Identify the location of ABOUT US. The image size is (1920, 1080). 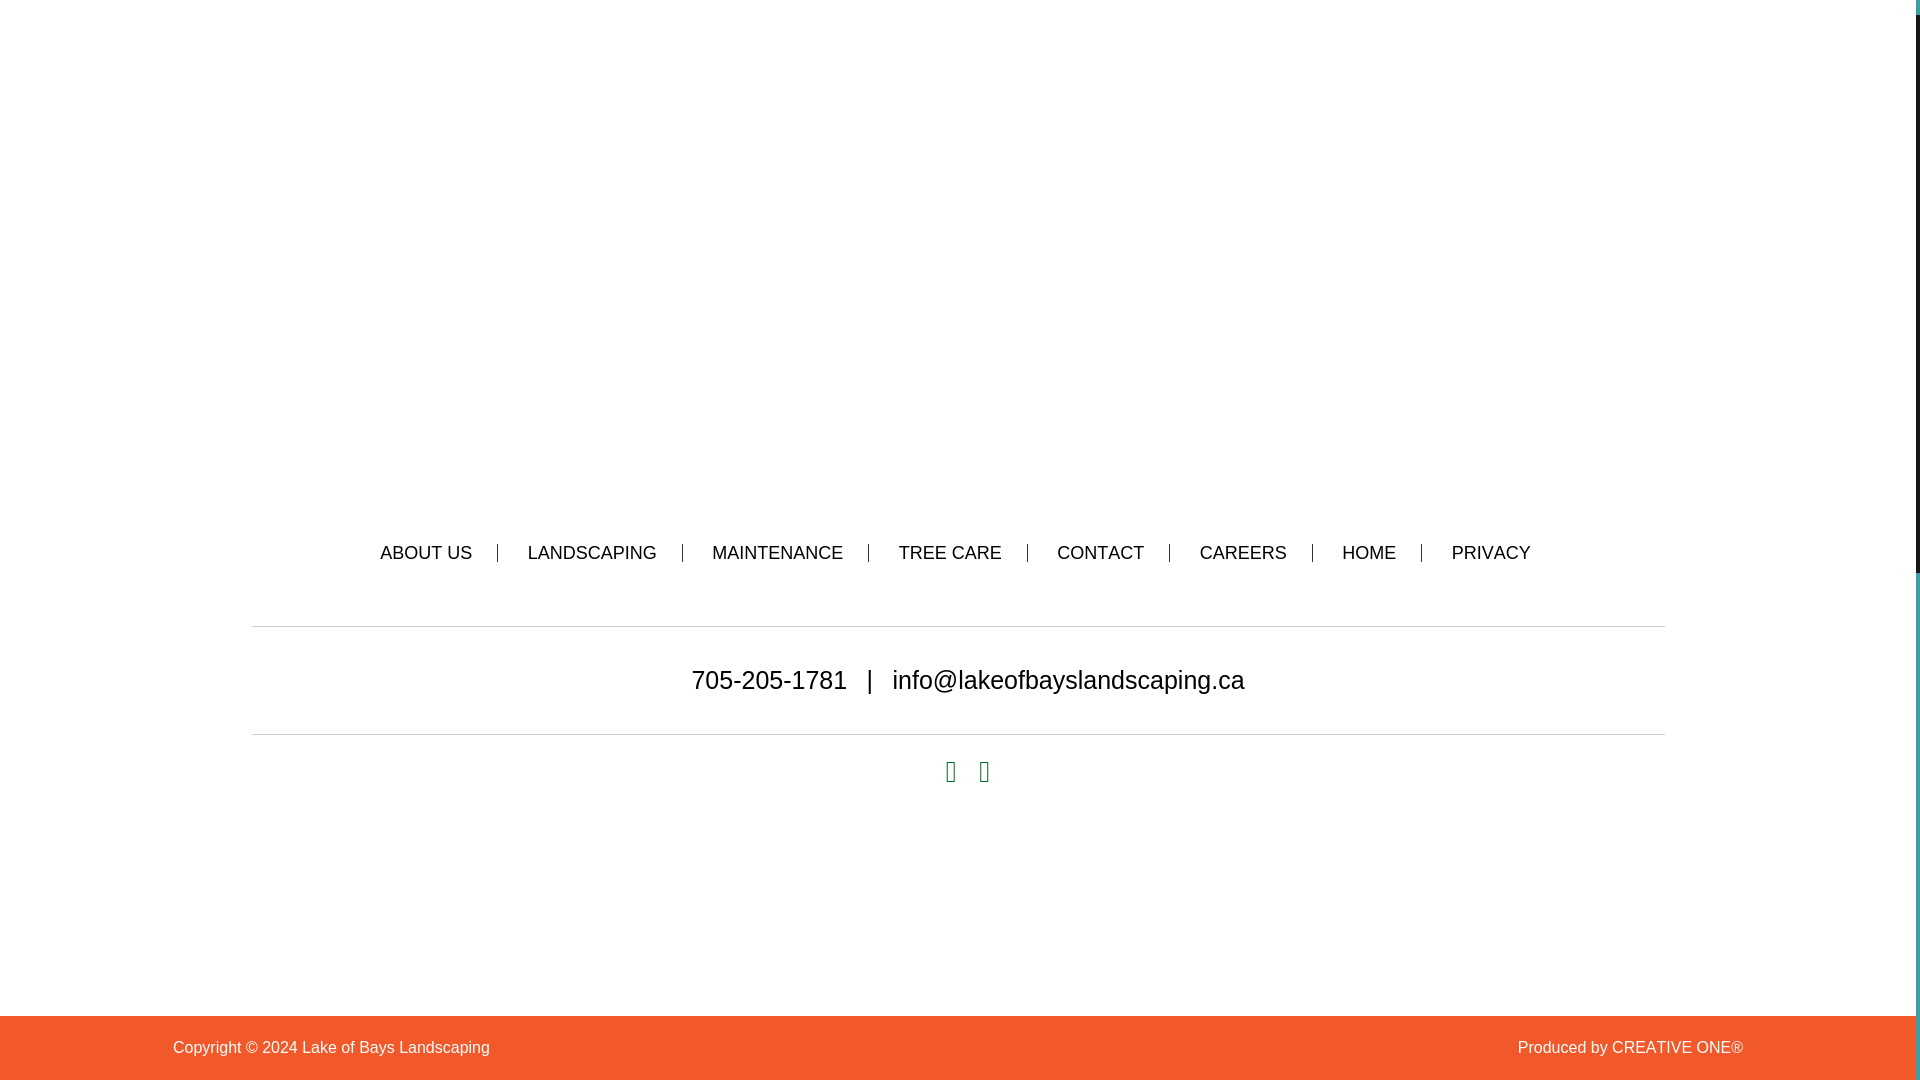
(426, 552).